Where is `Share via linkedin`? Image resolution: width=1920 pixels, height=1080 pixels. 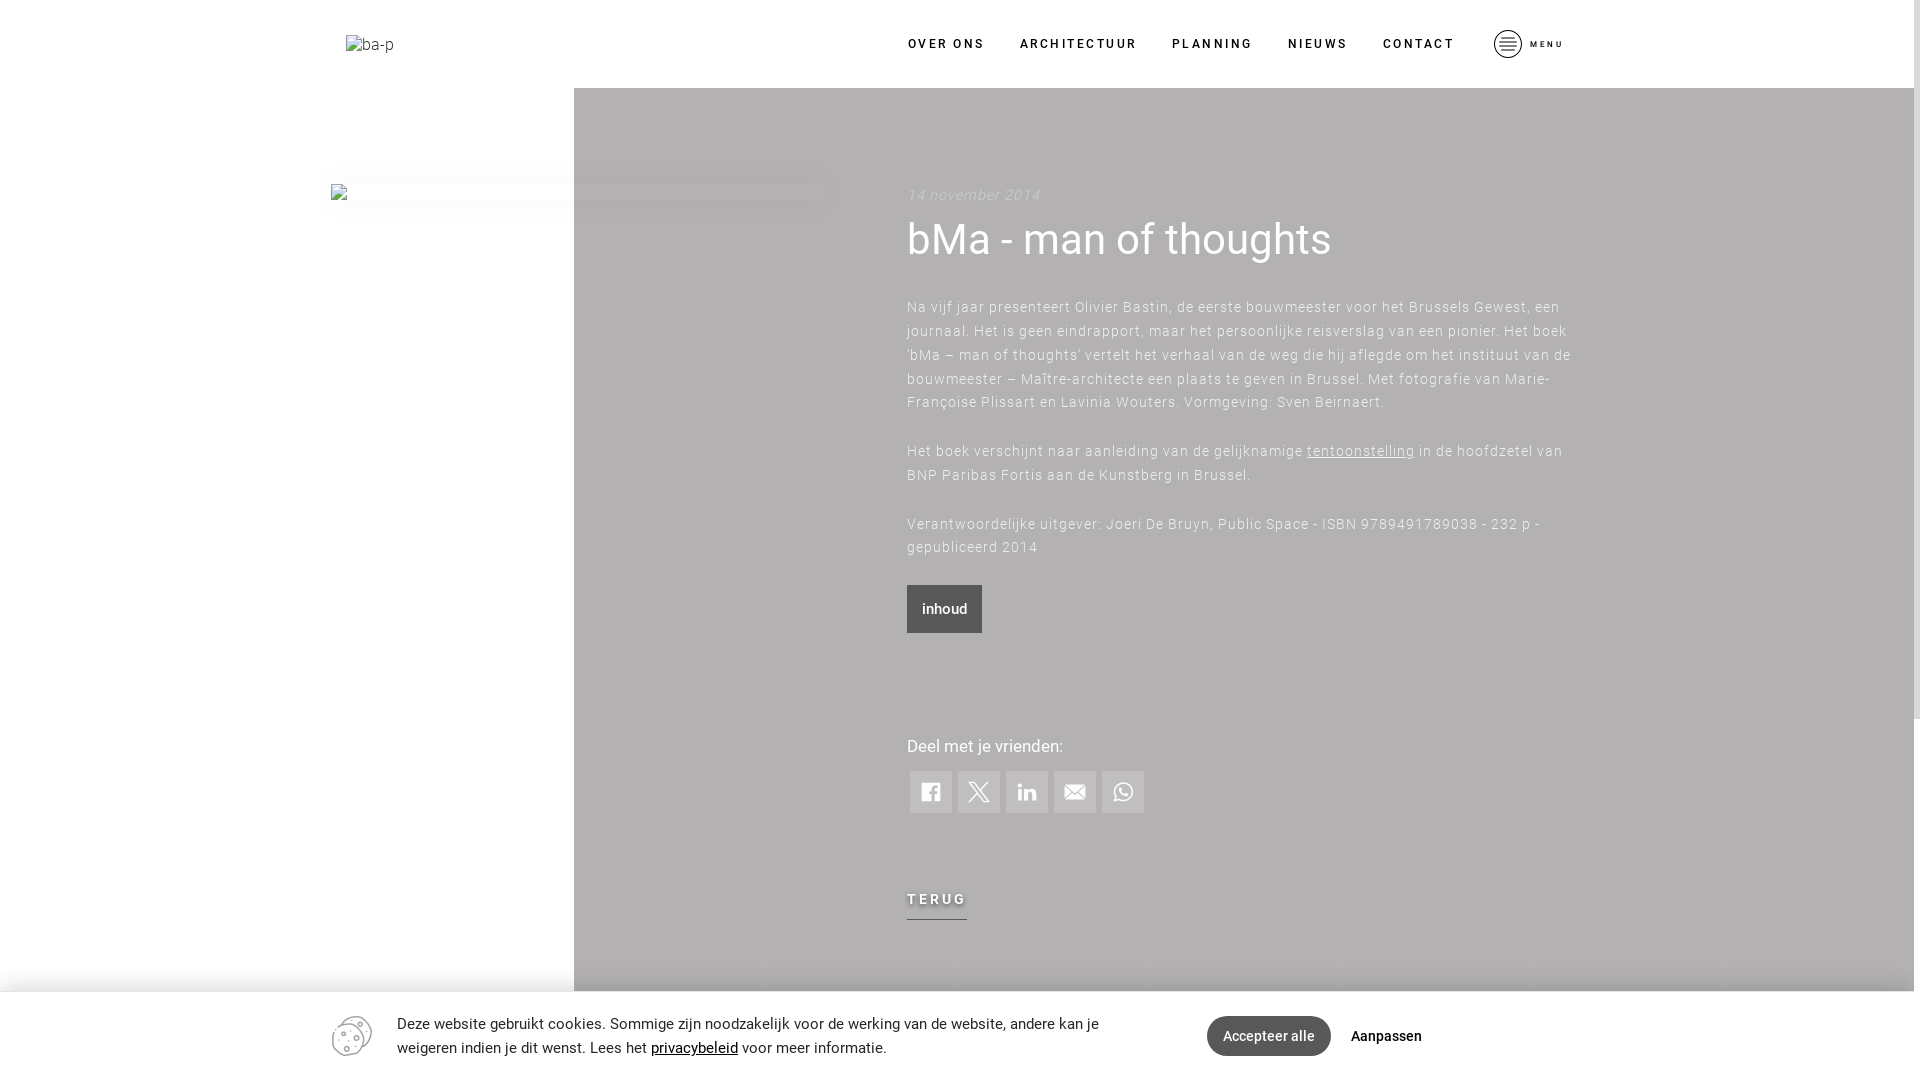 Share via linkedin is located at coordinates (1027, 792).